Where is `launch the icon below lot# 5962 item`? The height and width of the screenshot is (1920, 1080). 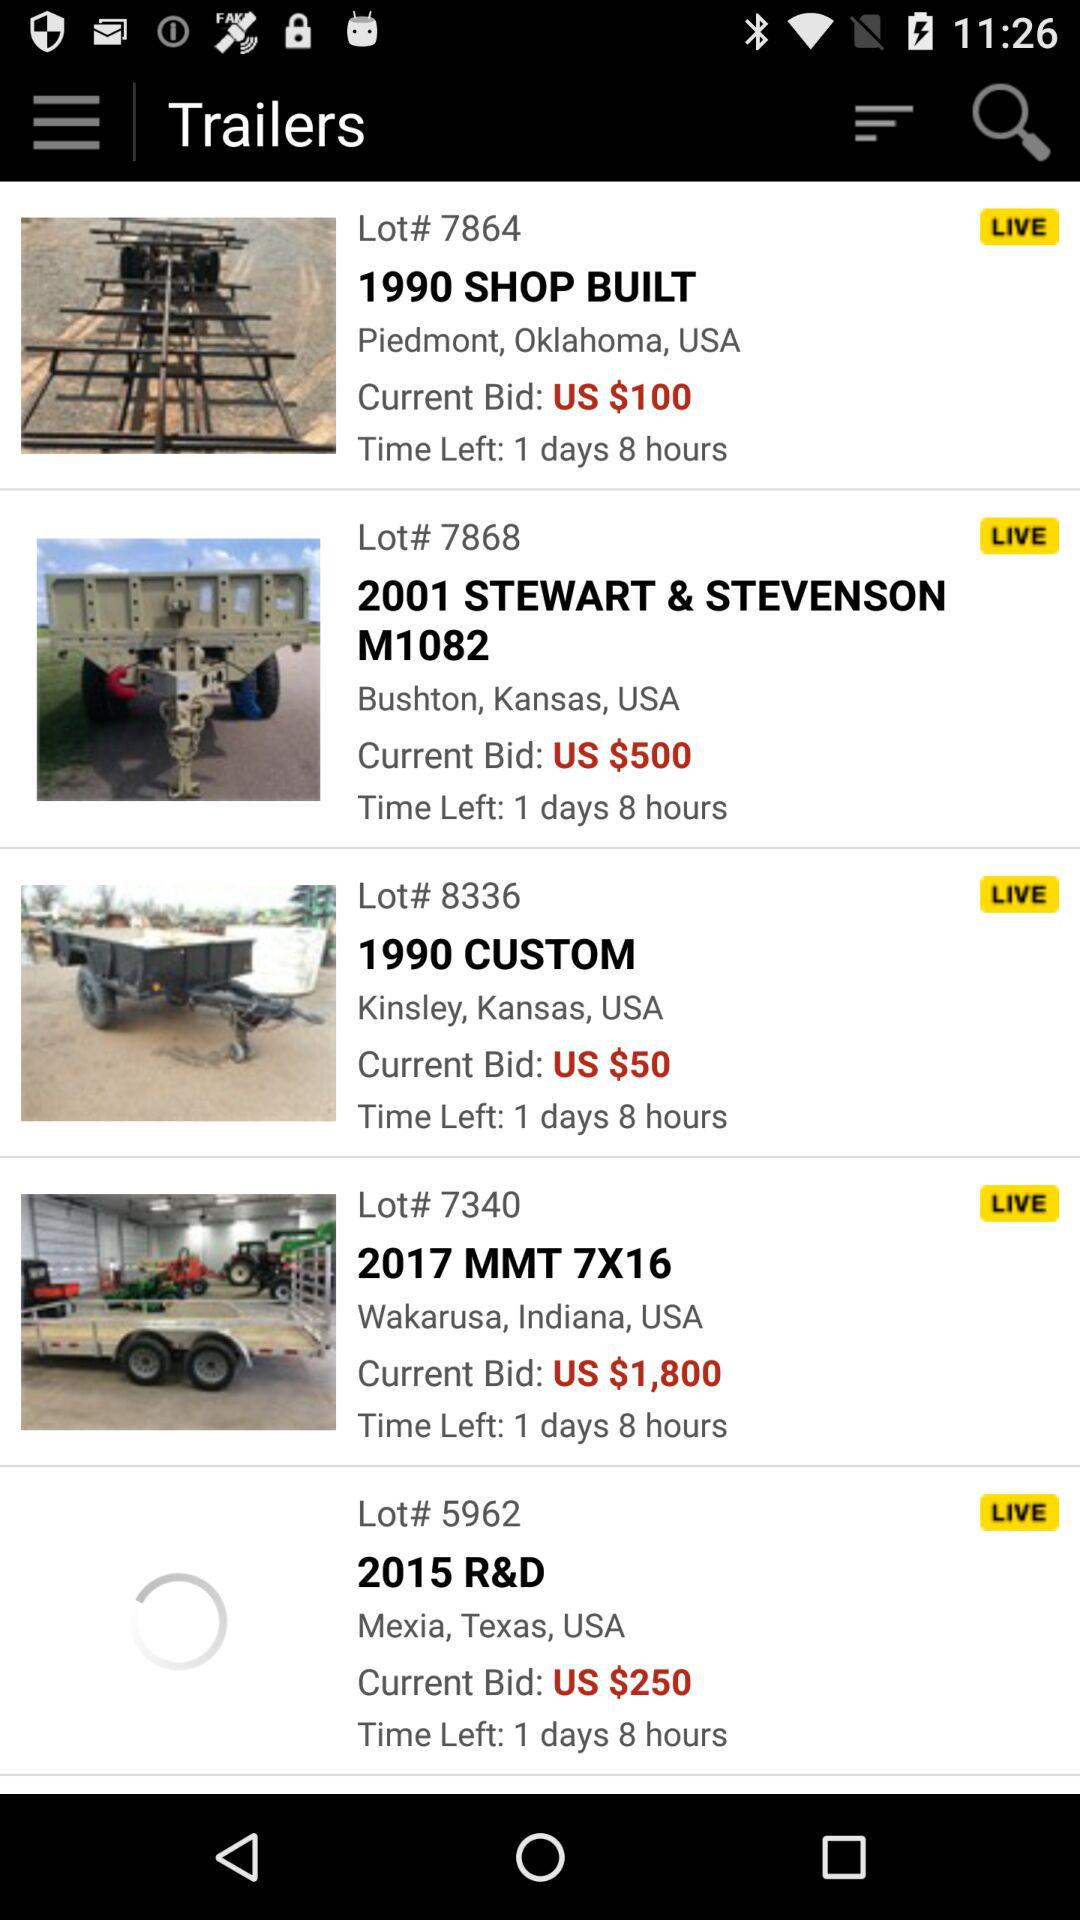 launch the icon below lot# 5962 item is located at coordinates (456, 1570).